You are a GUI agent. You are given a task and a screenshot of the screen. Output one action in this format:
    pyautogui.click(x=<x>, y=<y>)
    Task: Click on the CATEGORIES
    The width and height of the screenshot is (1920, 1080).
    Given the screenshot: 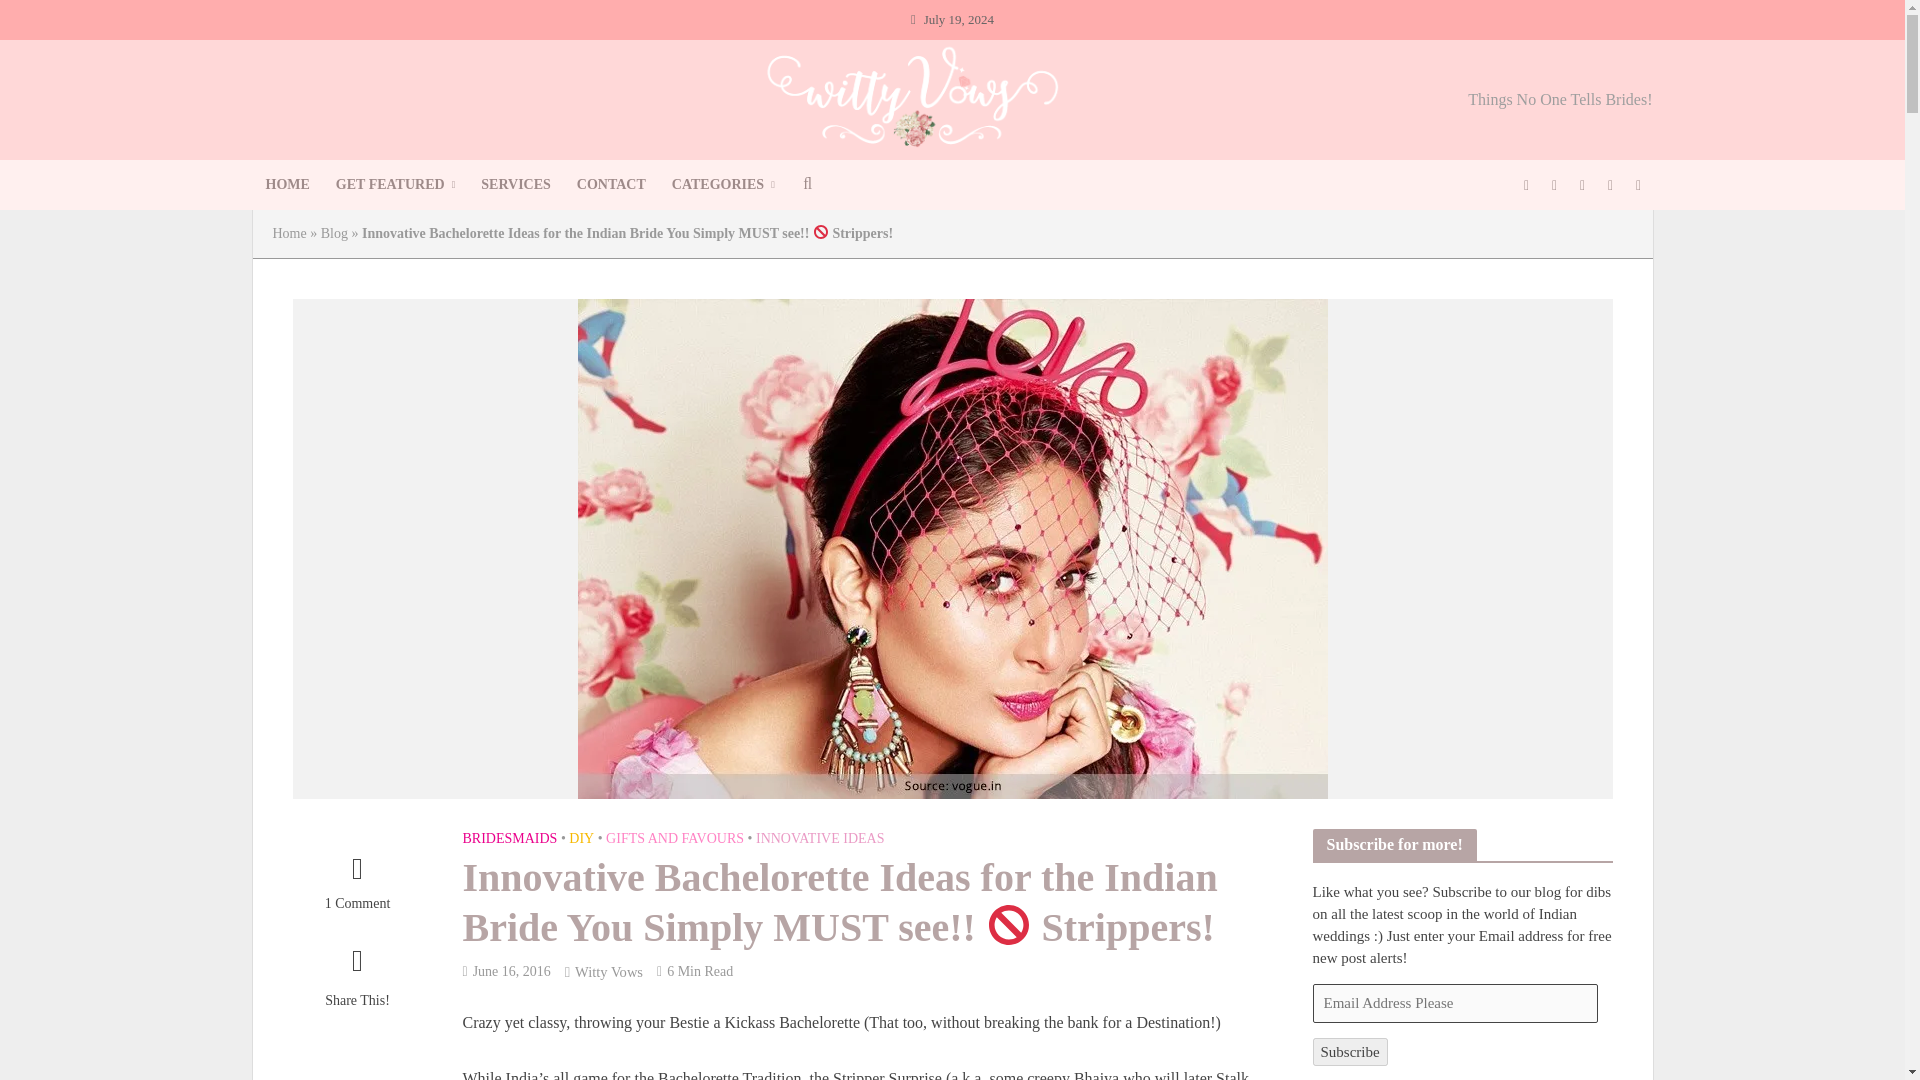 What is the action you would take?
    pyautogui.click(x=722, y=184)
    